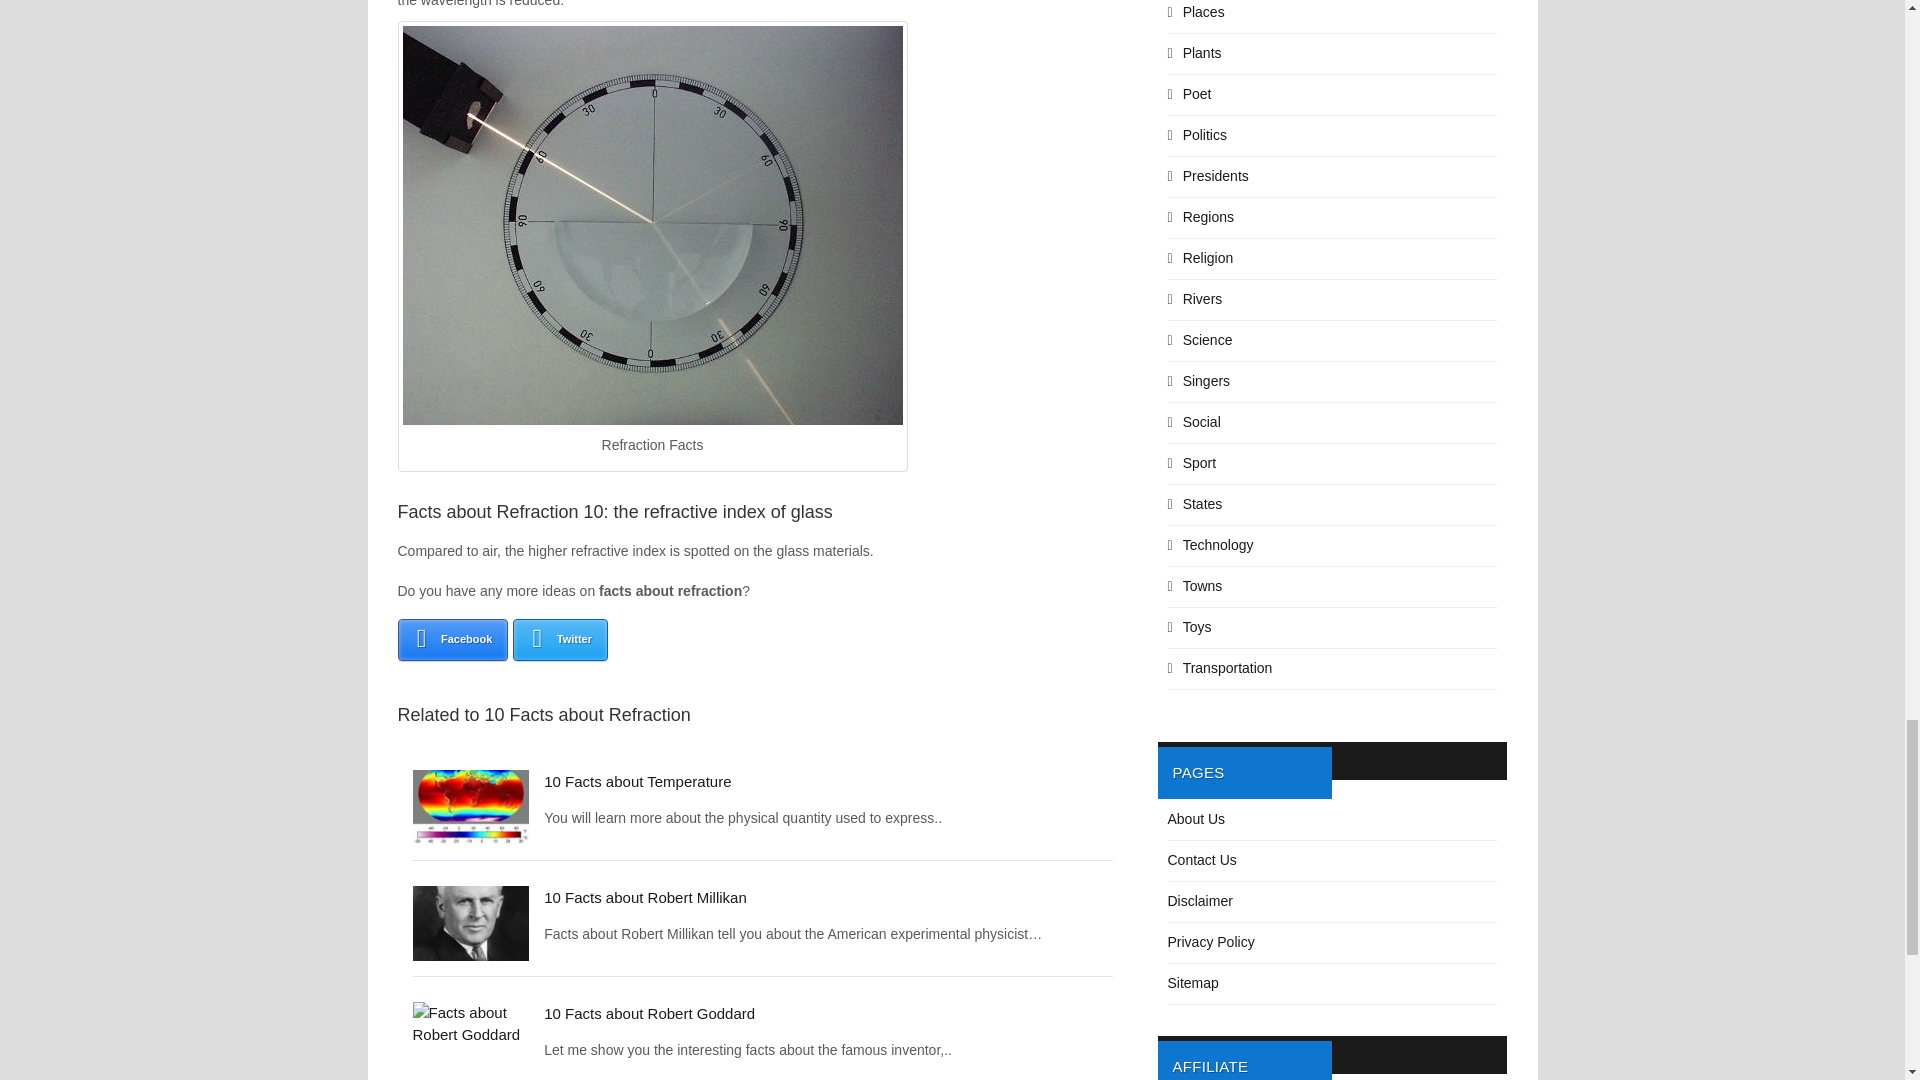 This screenshot has width=1920, height=1080. What do you see at coordinates (648, 1013) in the screenshot?
I see `10 Facts about Robert Goddard` at bounding box center [648, 1013].